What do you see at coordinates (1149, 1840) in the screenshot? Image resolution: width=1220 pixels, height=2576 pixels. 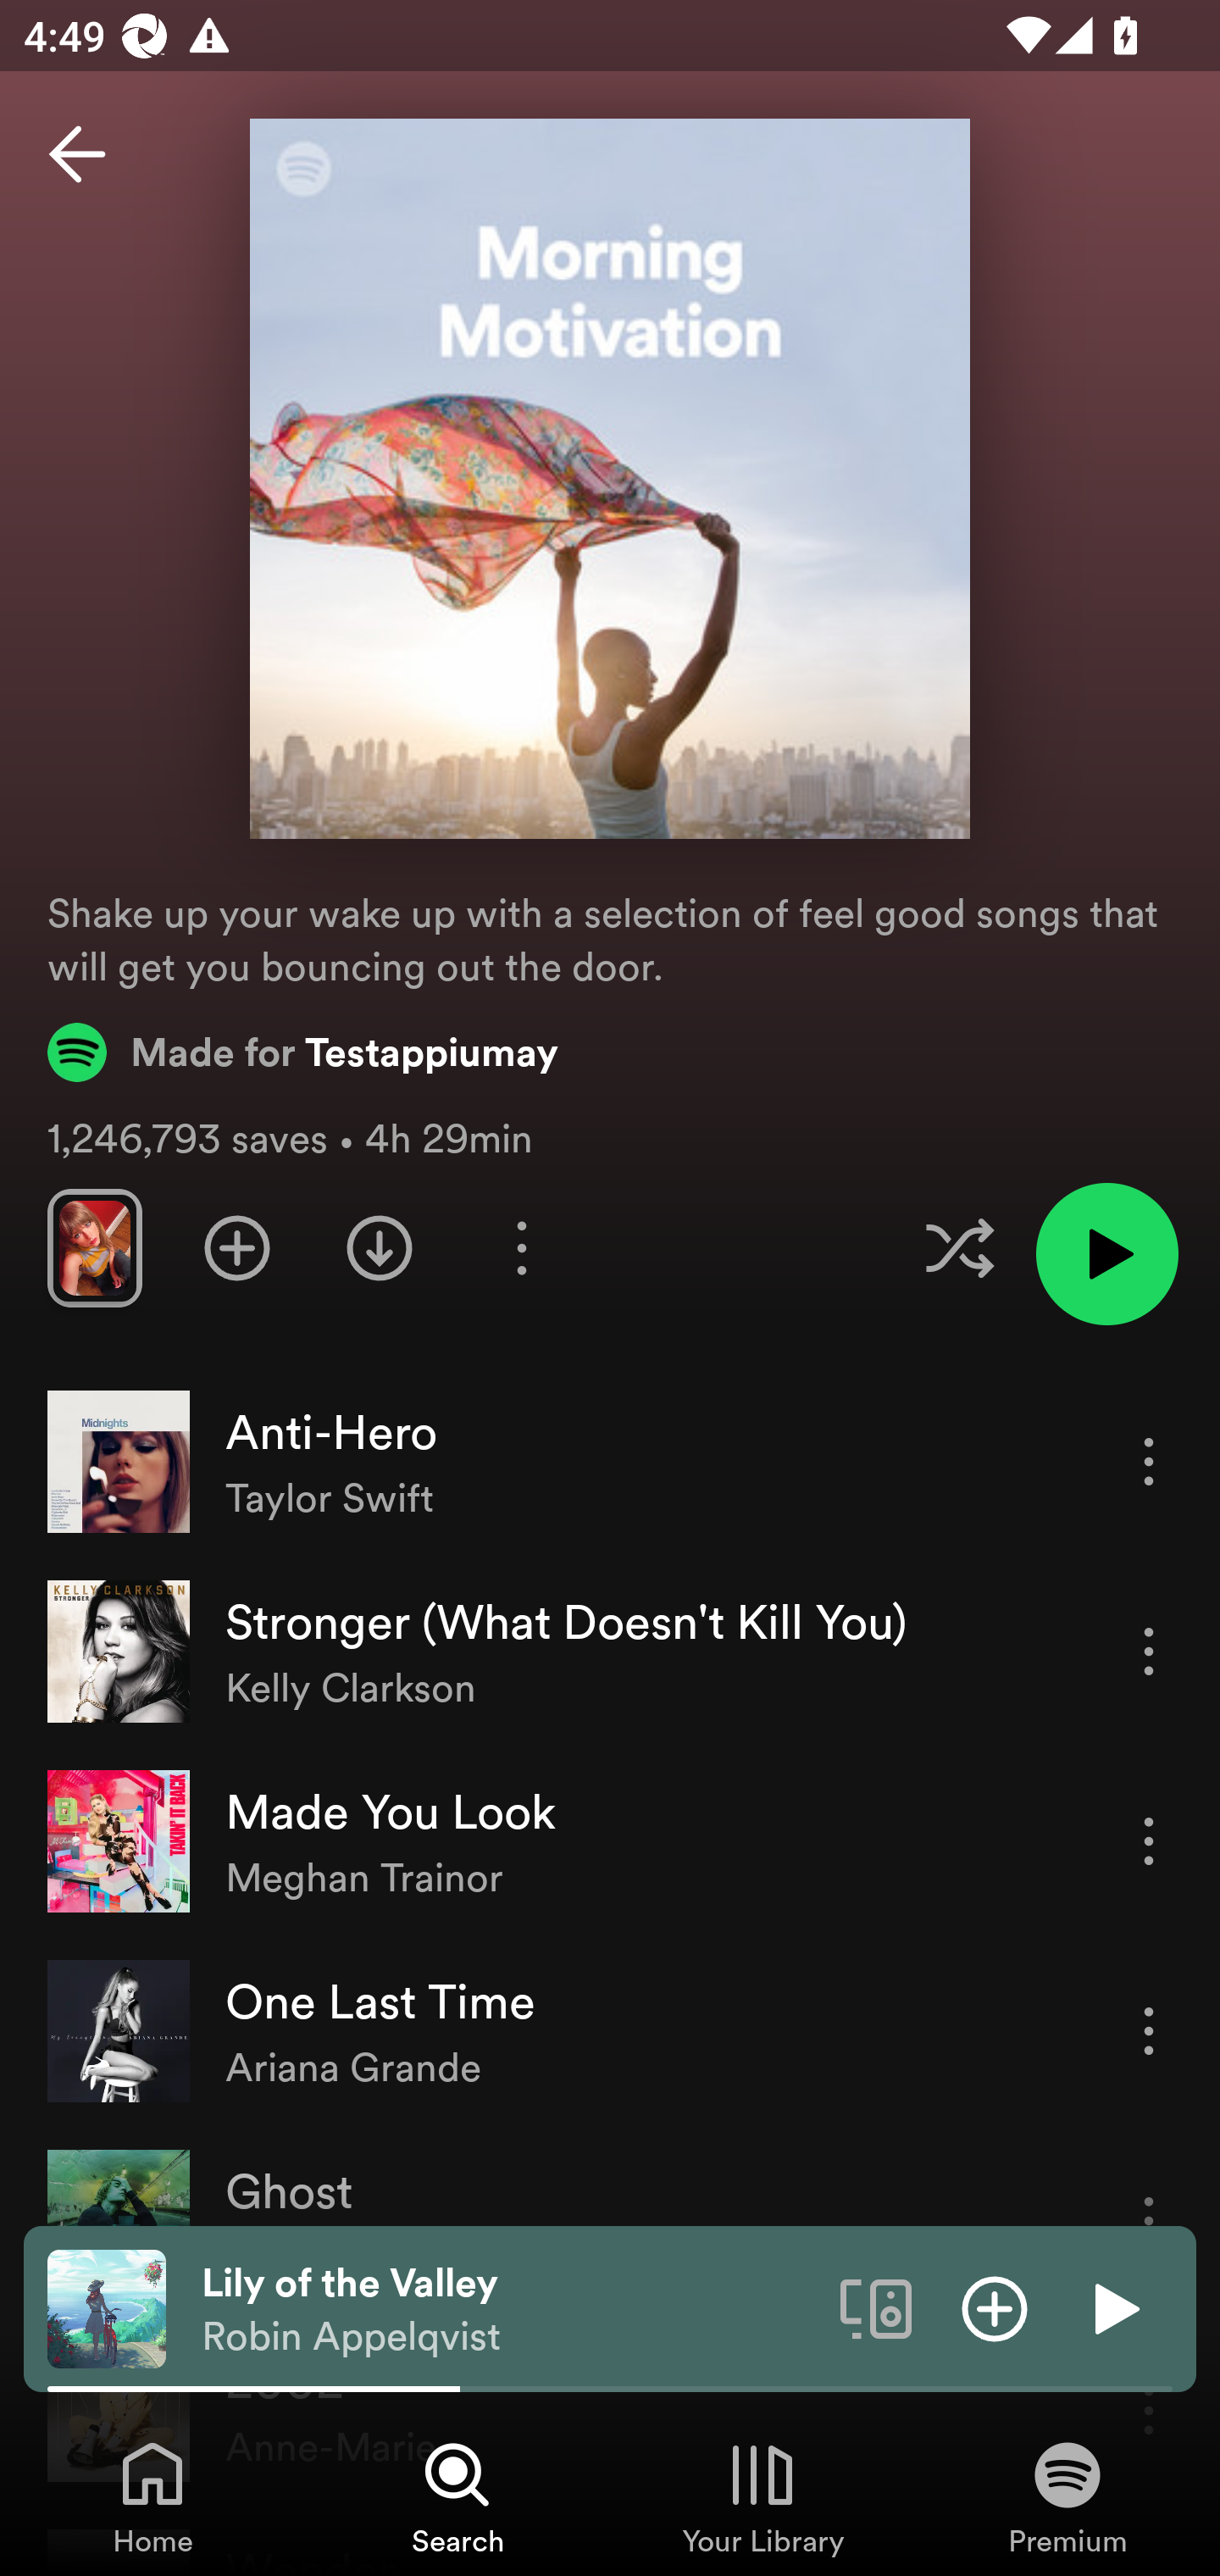 I see `More options for song Made You Look` at bounding box center [1149, 1840].